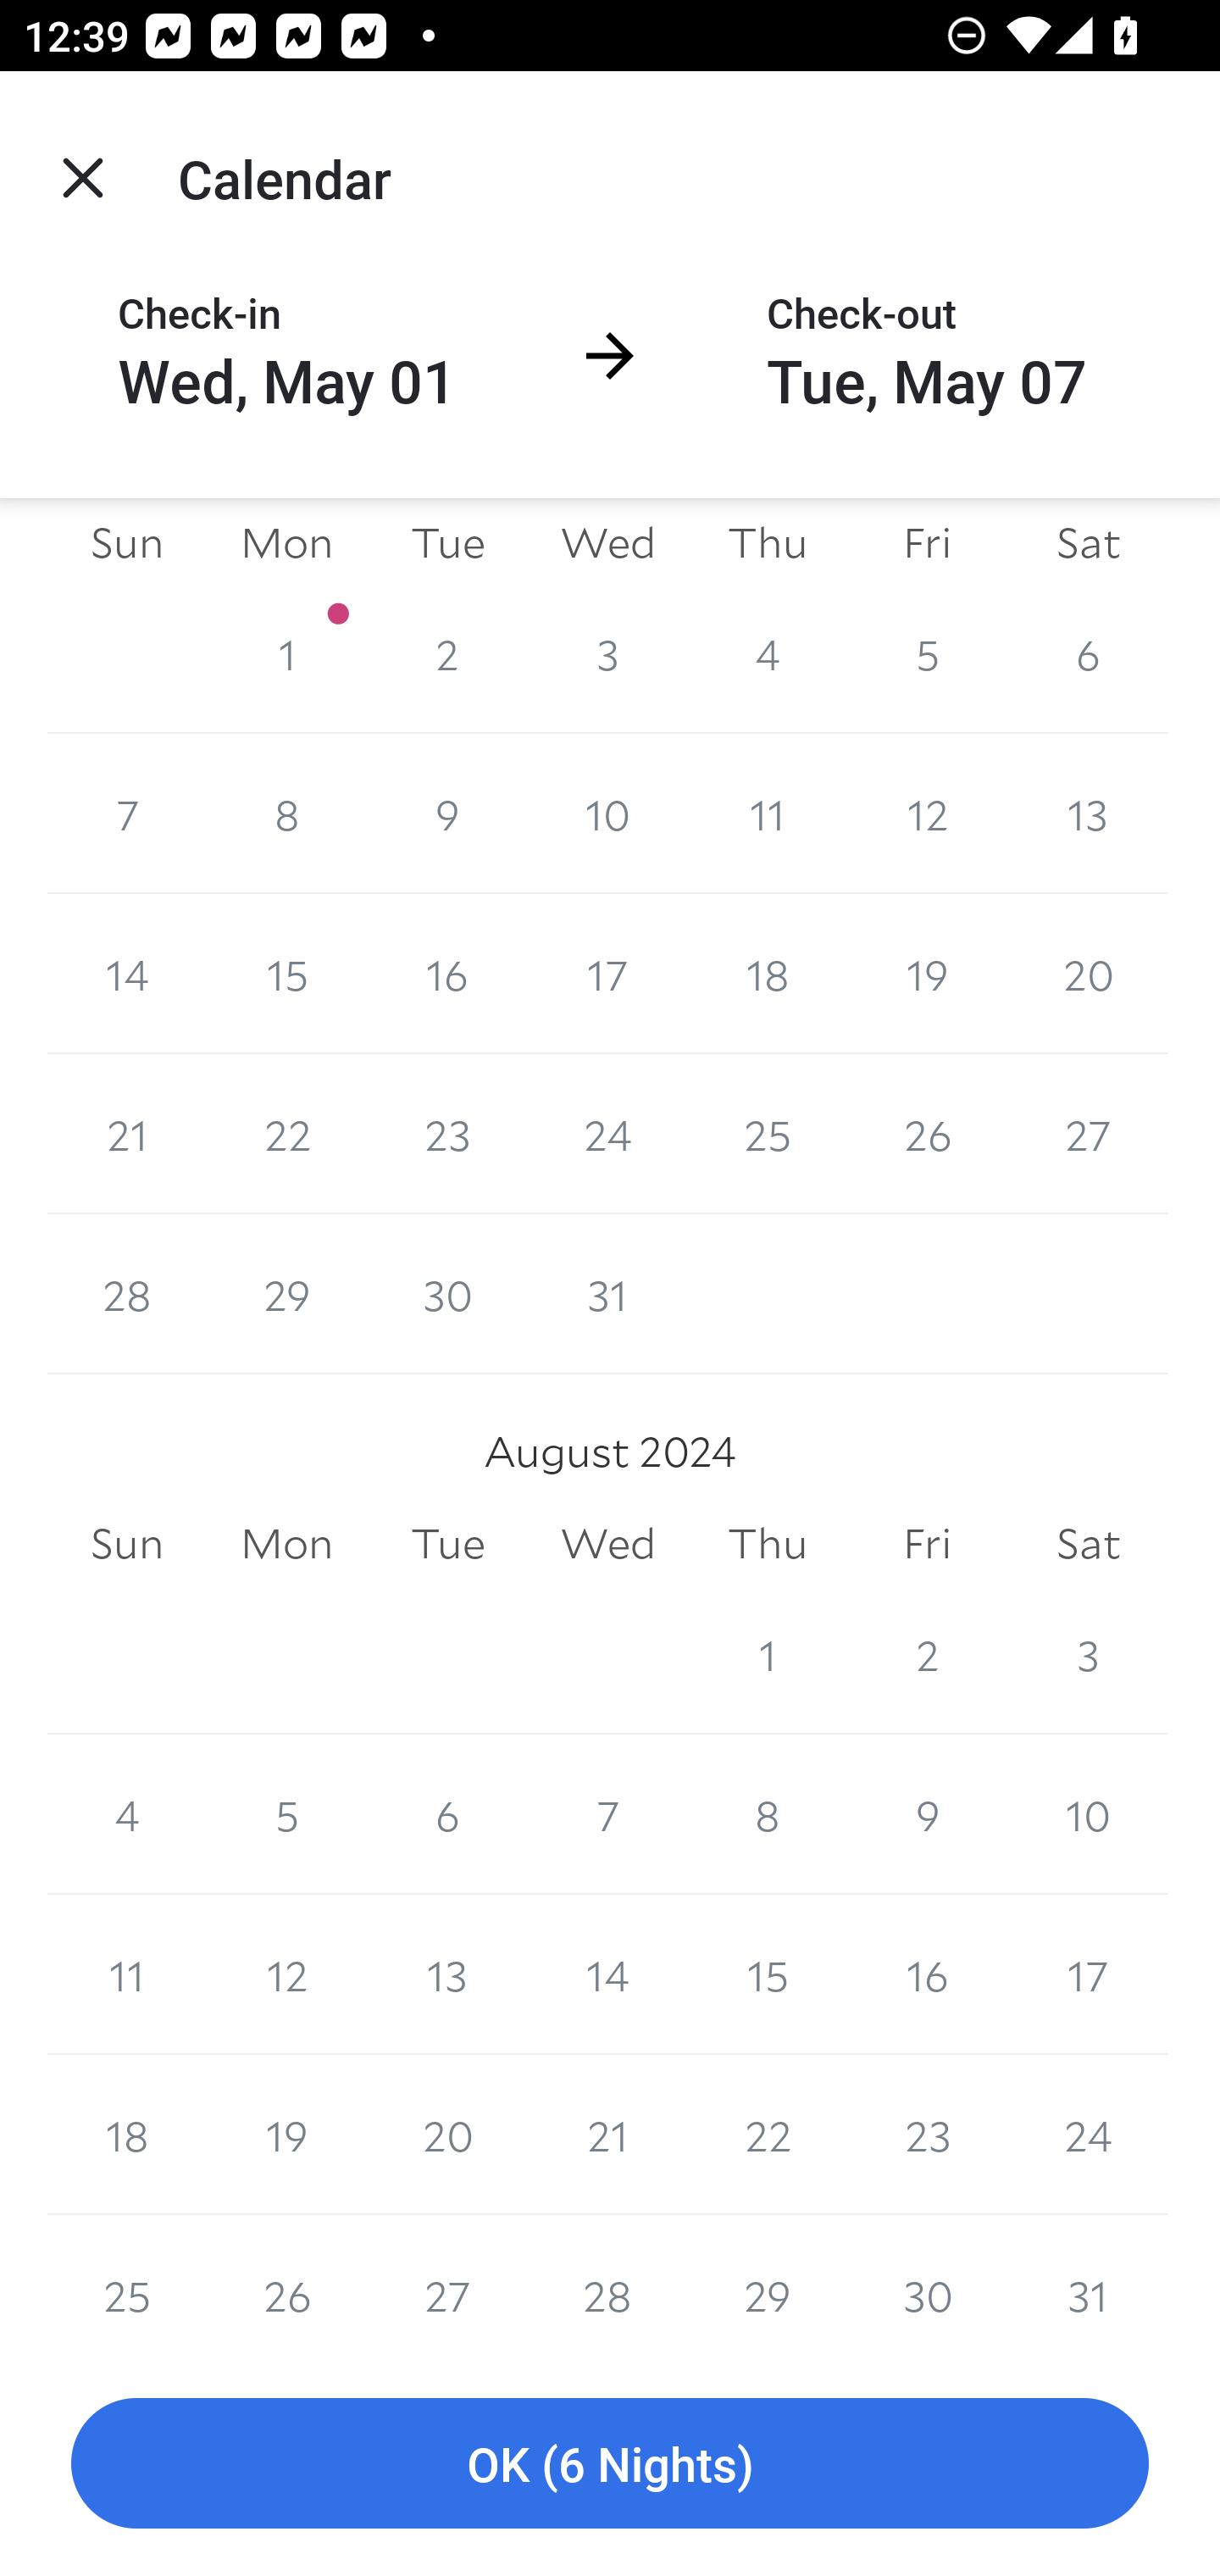  Describe the element at coordinates (608, 542) in the screenshot. I see `Wed` at that location.